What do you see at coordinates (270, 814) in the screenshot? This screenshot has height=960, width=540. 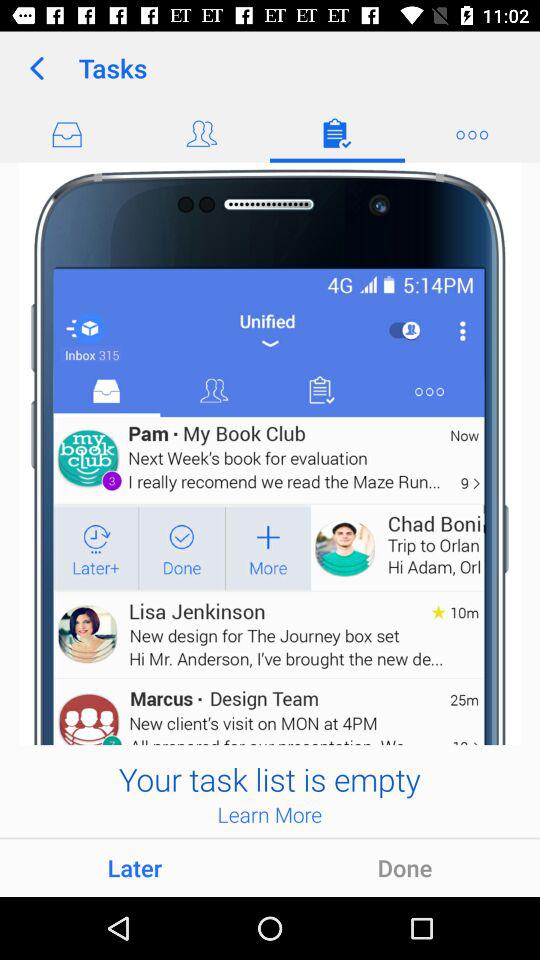 I see `swipe until the learn more app` at bounding box center [270, 814].